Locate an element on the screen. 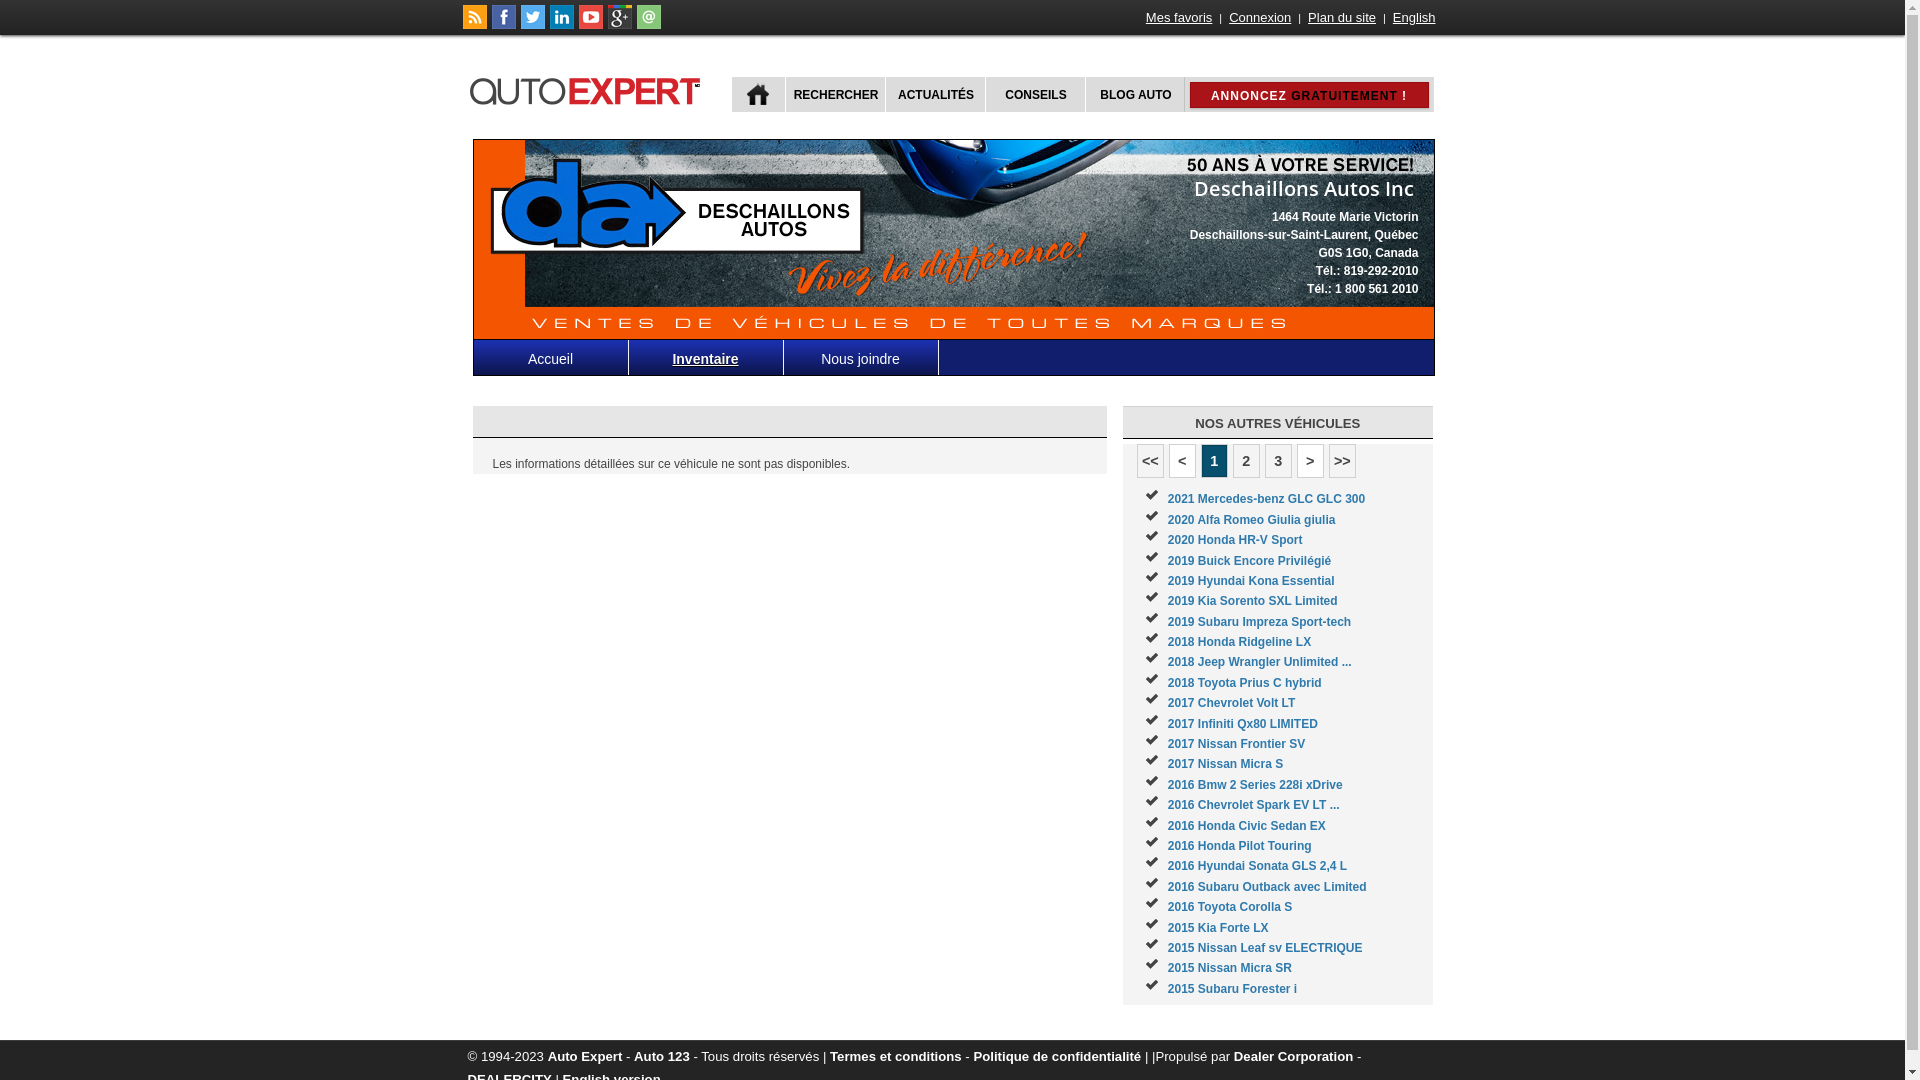 This screenshot has height=1080, width=1920. 2020 Alfa Romeo Giulia giulia is located at coordinates (1252, 520).